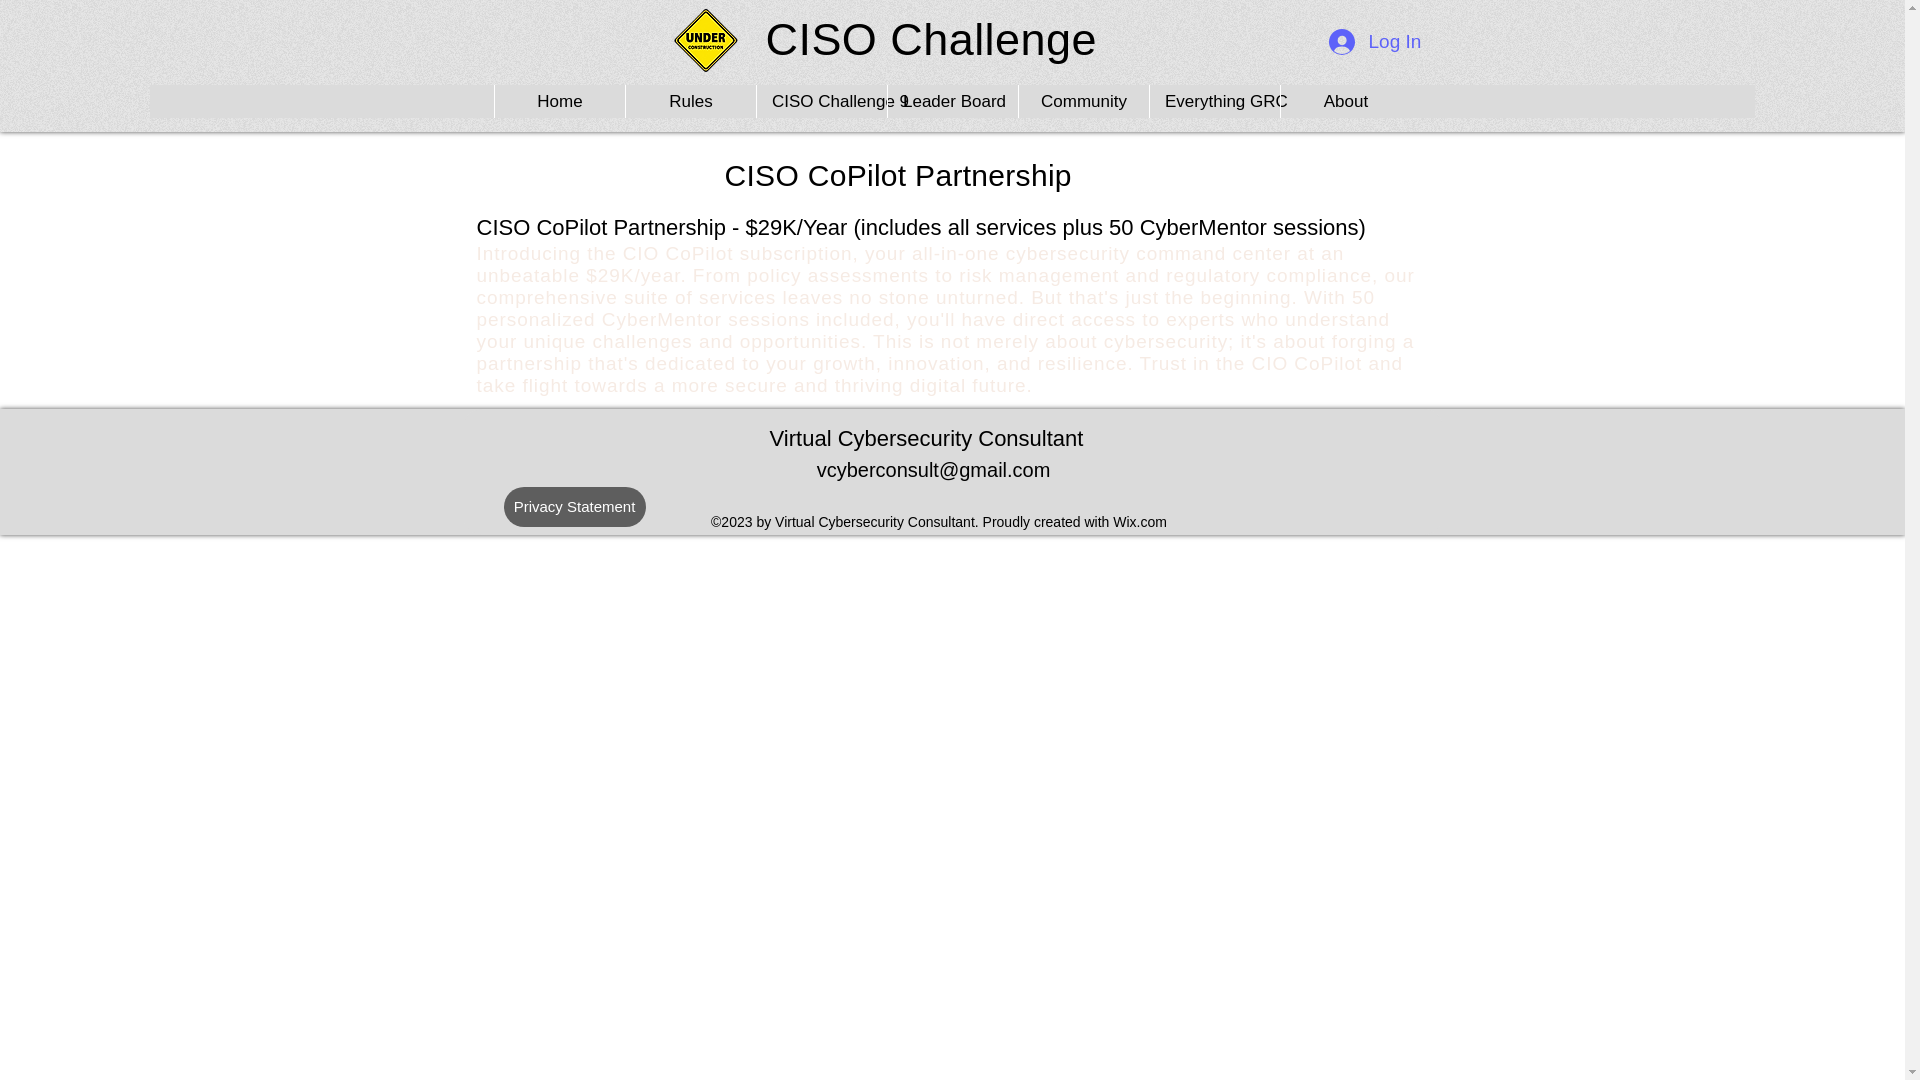 Image resolution: width=1920 pixels, height=1080 pixels. I want to click on Community, so click(1082, 101).